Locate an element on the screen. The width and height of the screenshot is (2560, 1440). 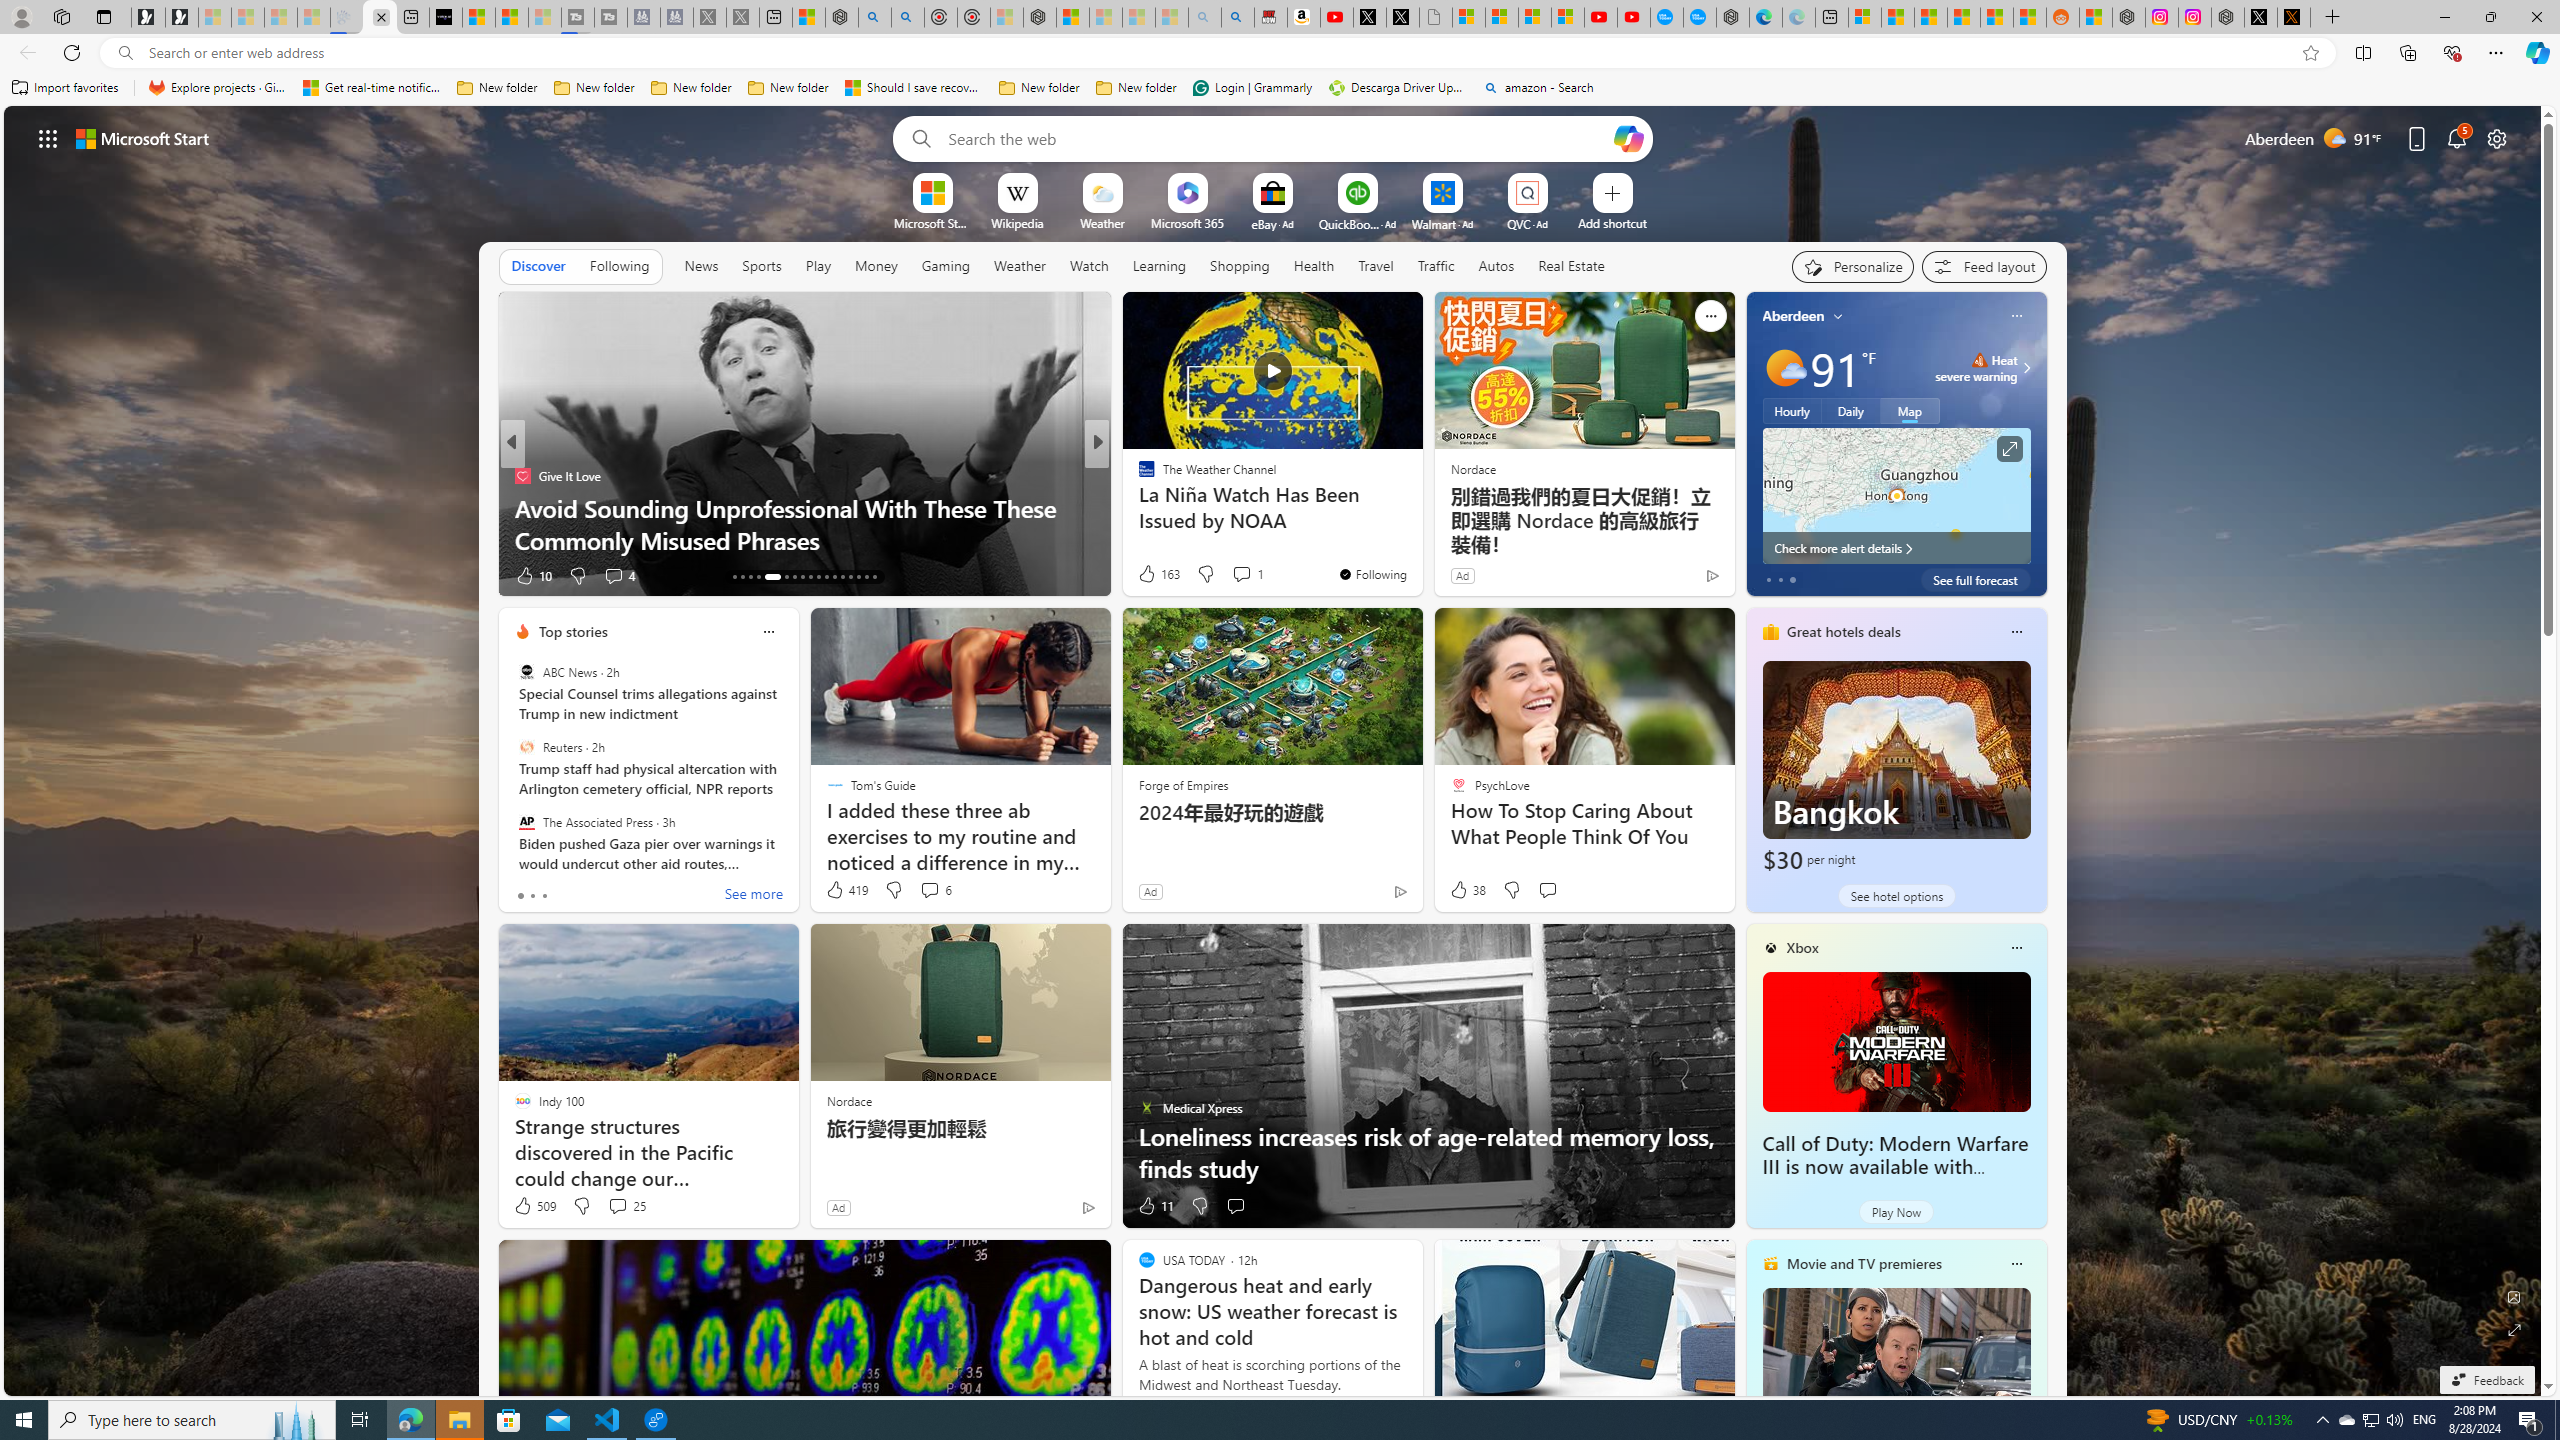
tab-2 is located at coordinates (544, 895).